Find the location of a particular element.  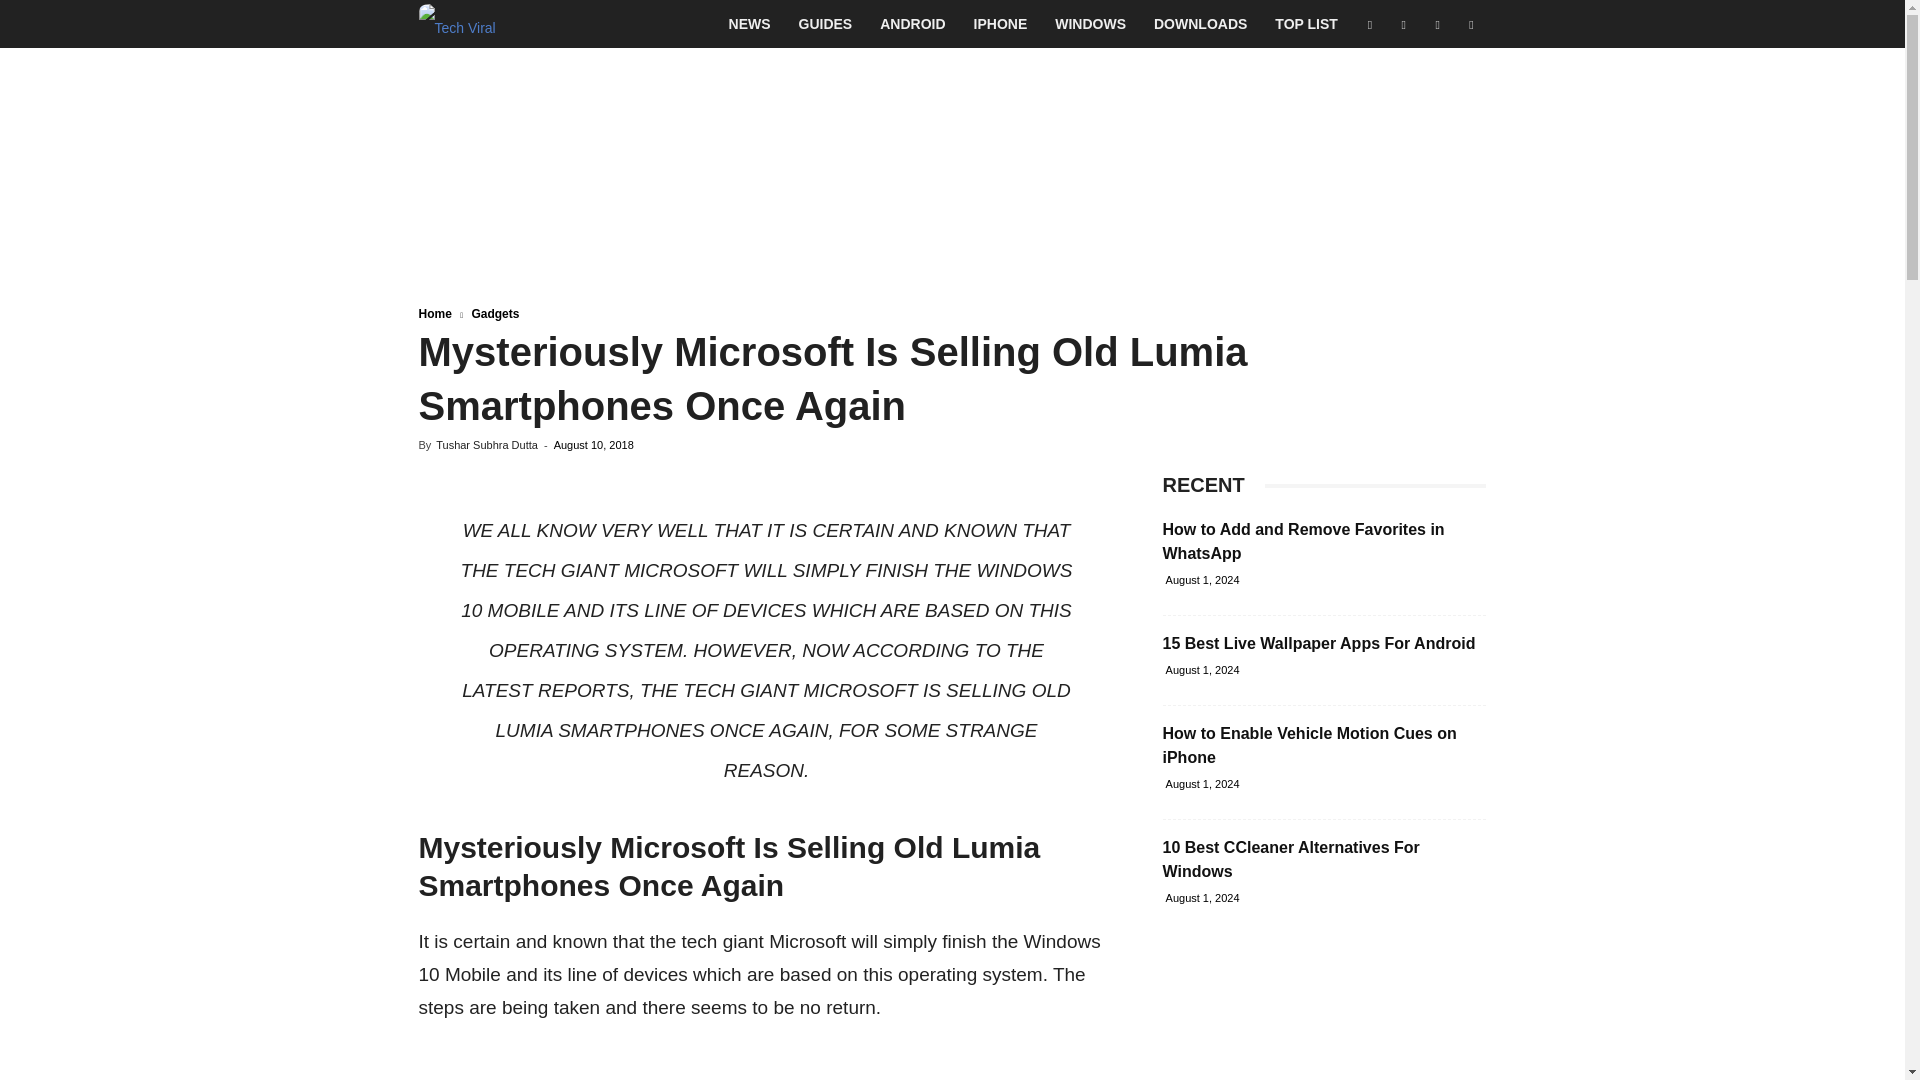

GUIDES is located at coordinates (826, 24).